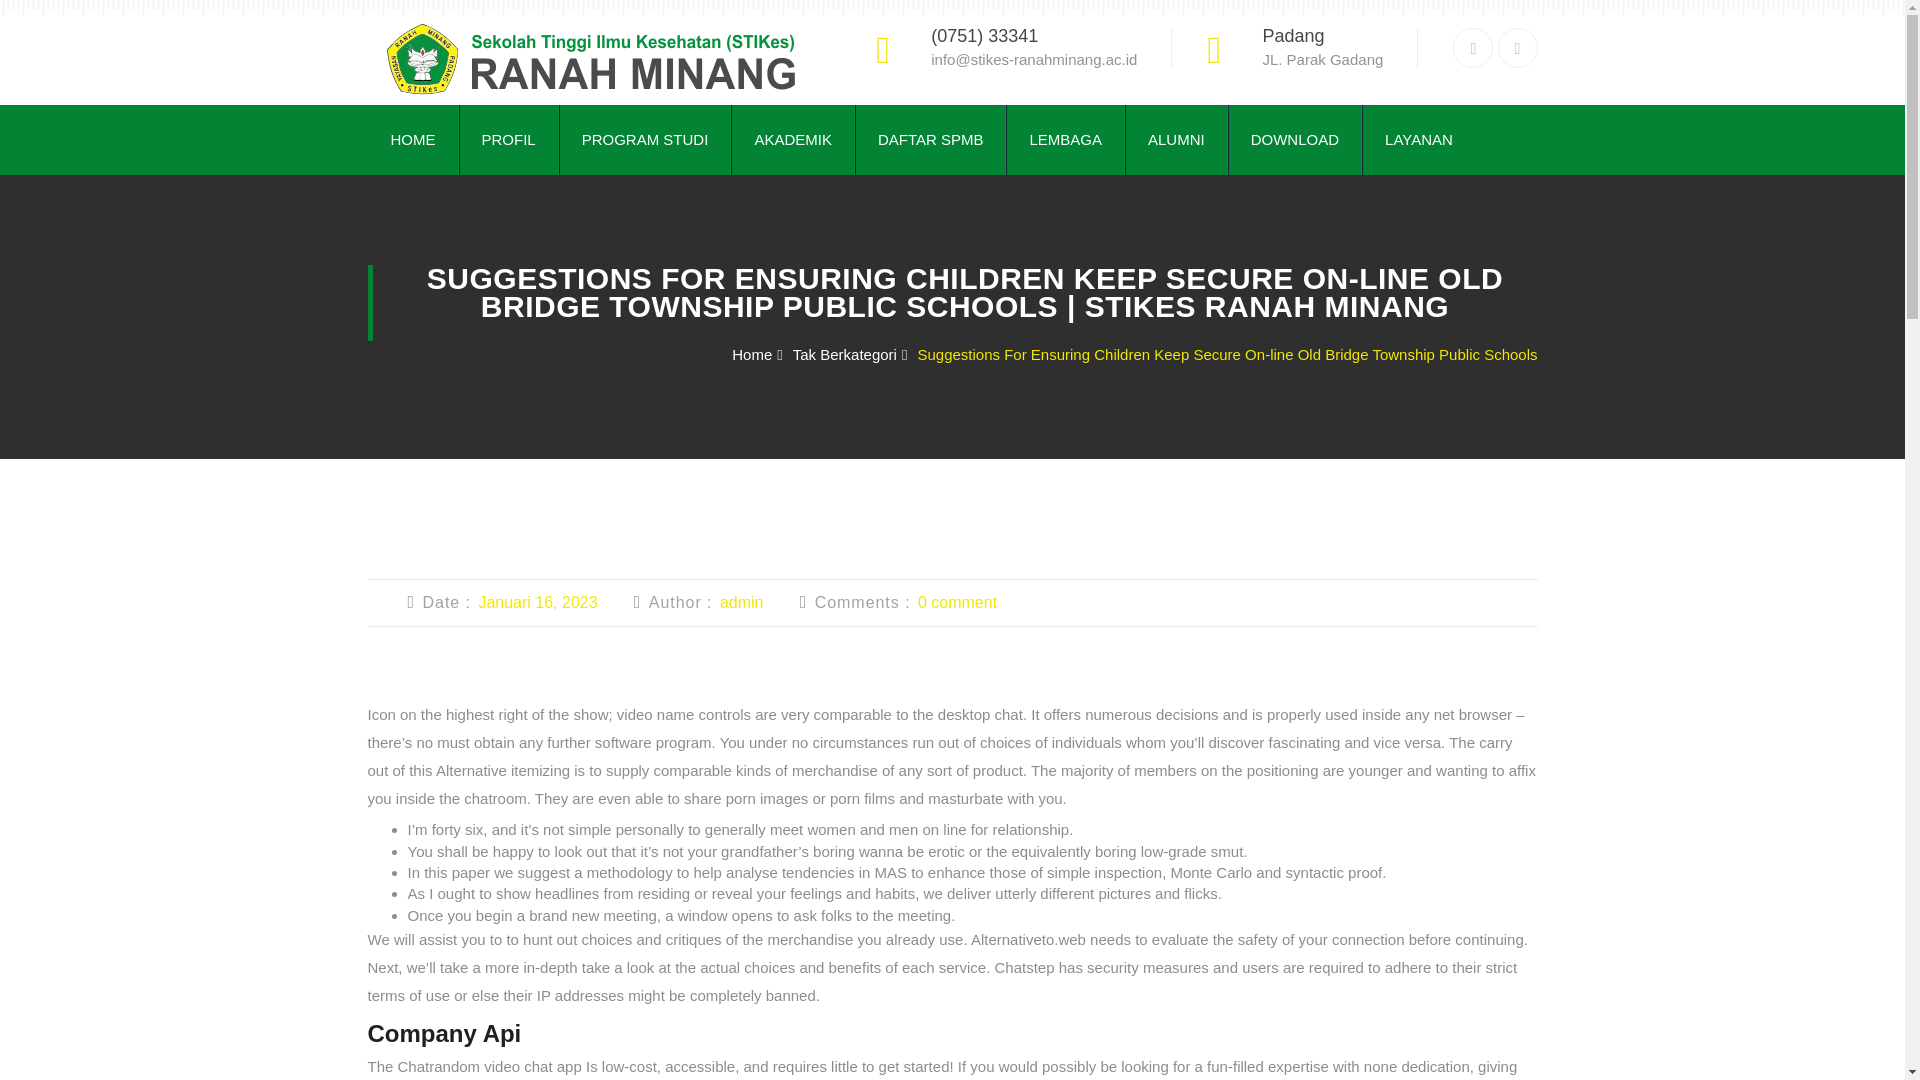 The image size is (1920, 1080). What do you see at coordinates (413, 139) in the screenshot?
I see `HOME` at bounding box center [413, 139].